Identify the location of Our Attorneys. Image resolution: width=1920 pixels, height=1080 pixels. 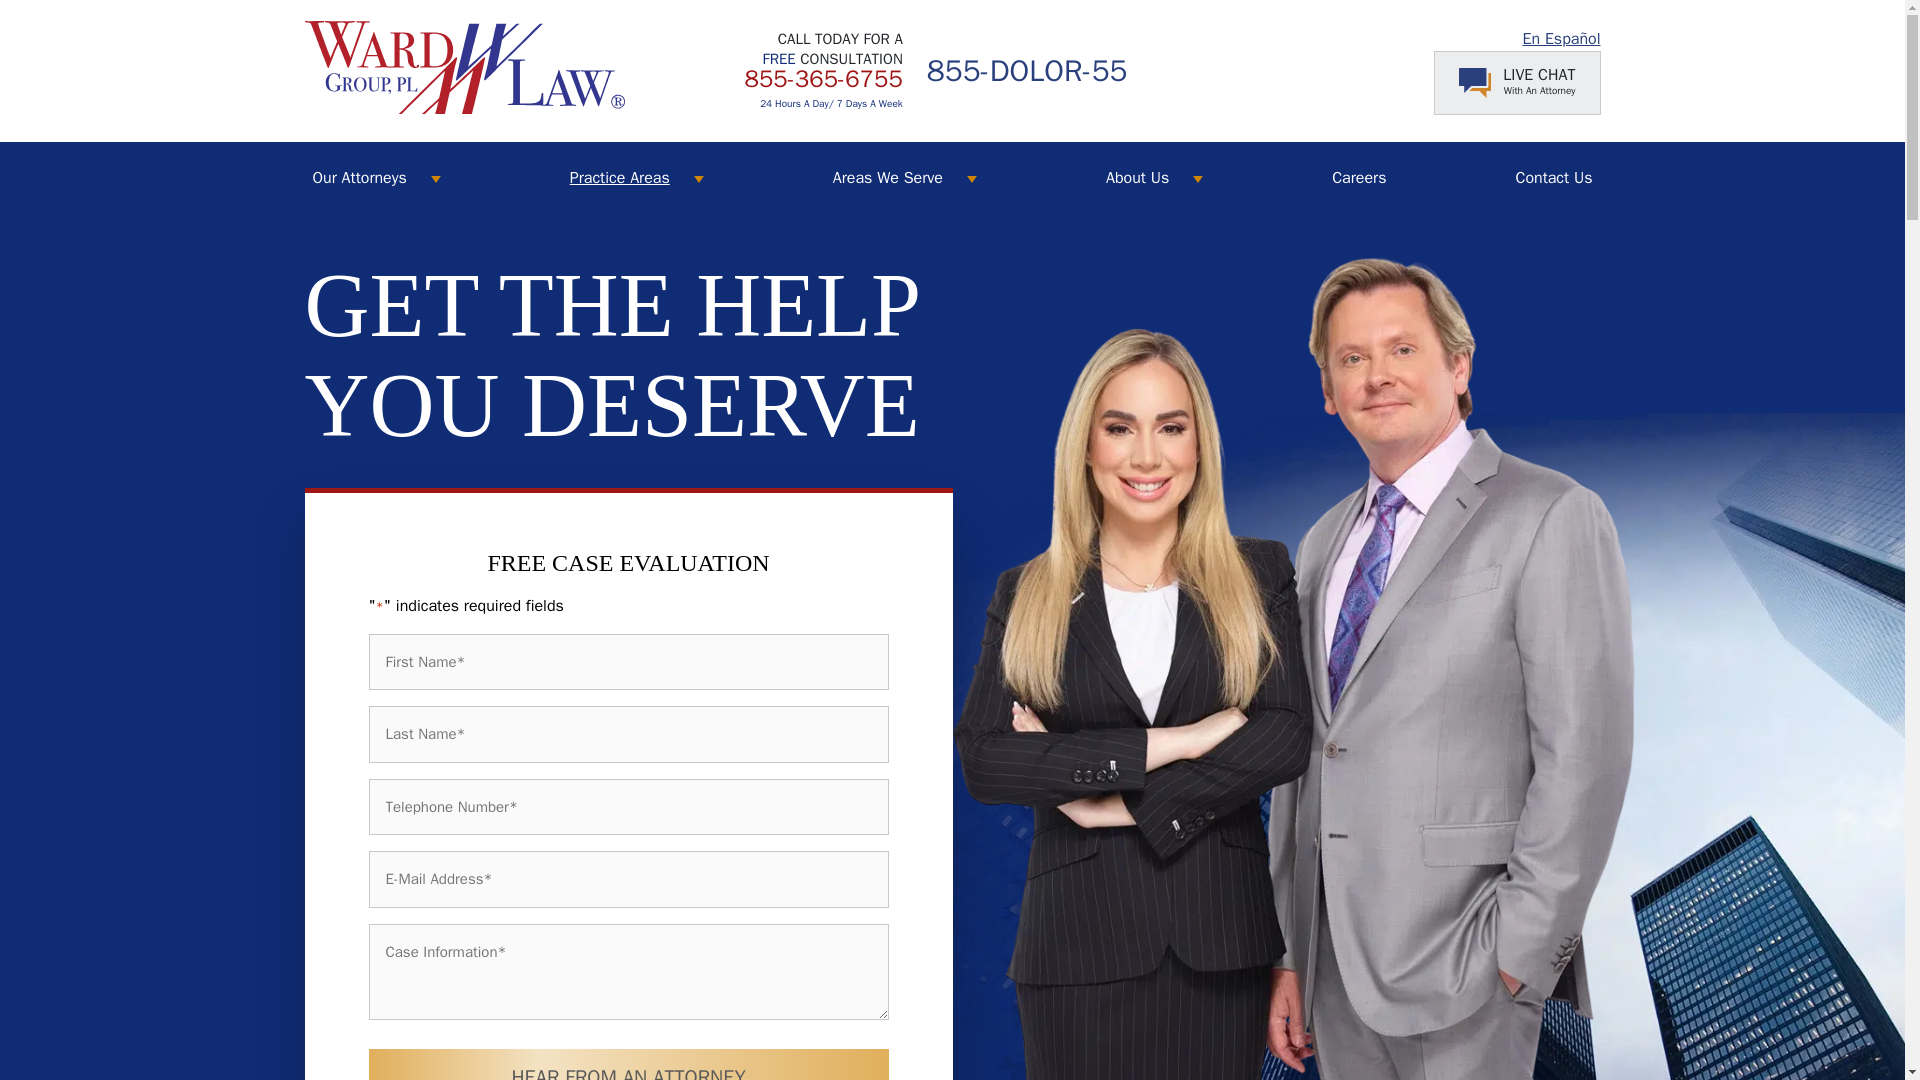
(358, 177).